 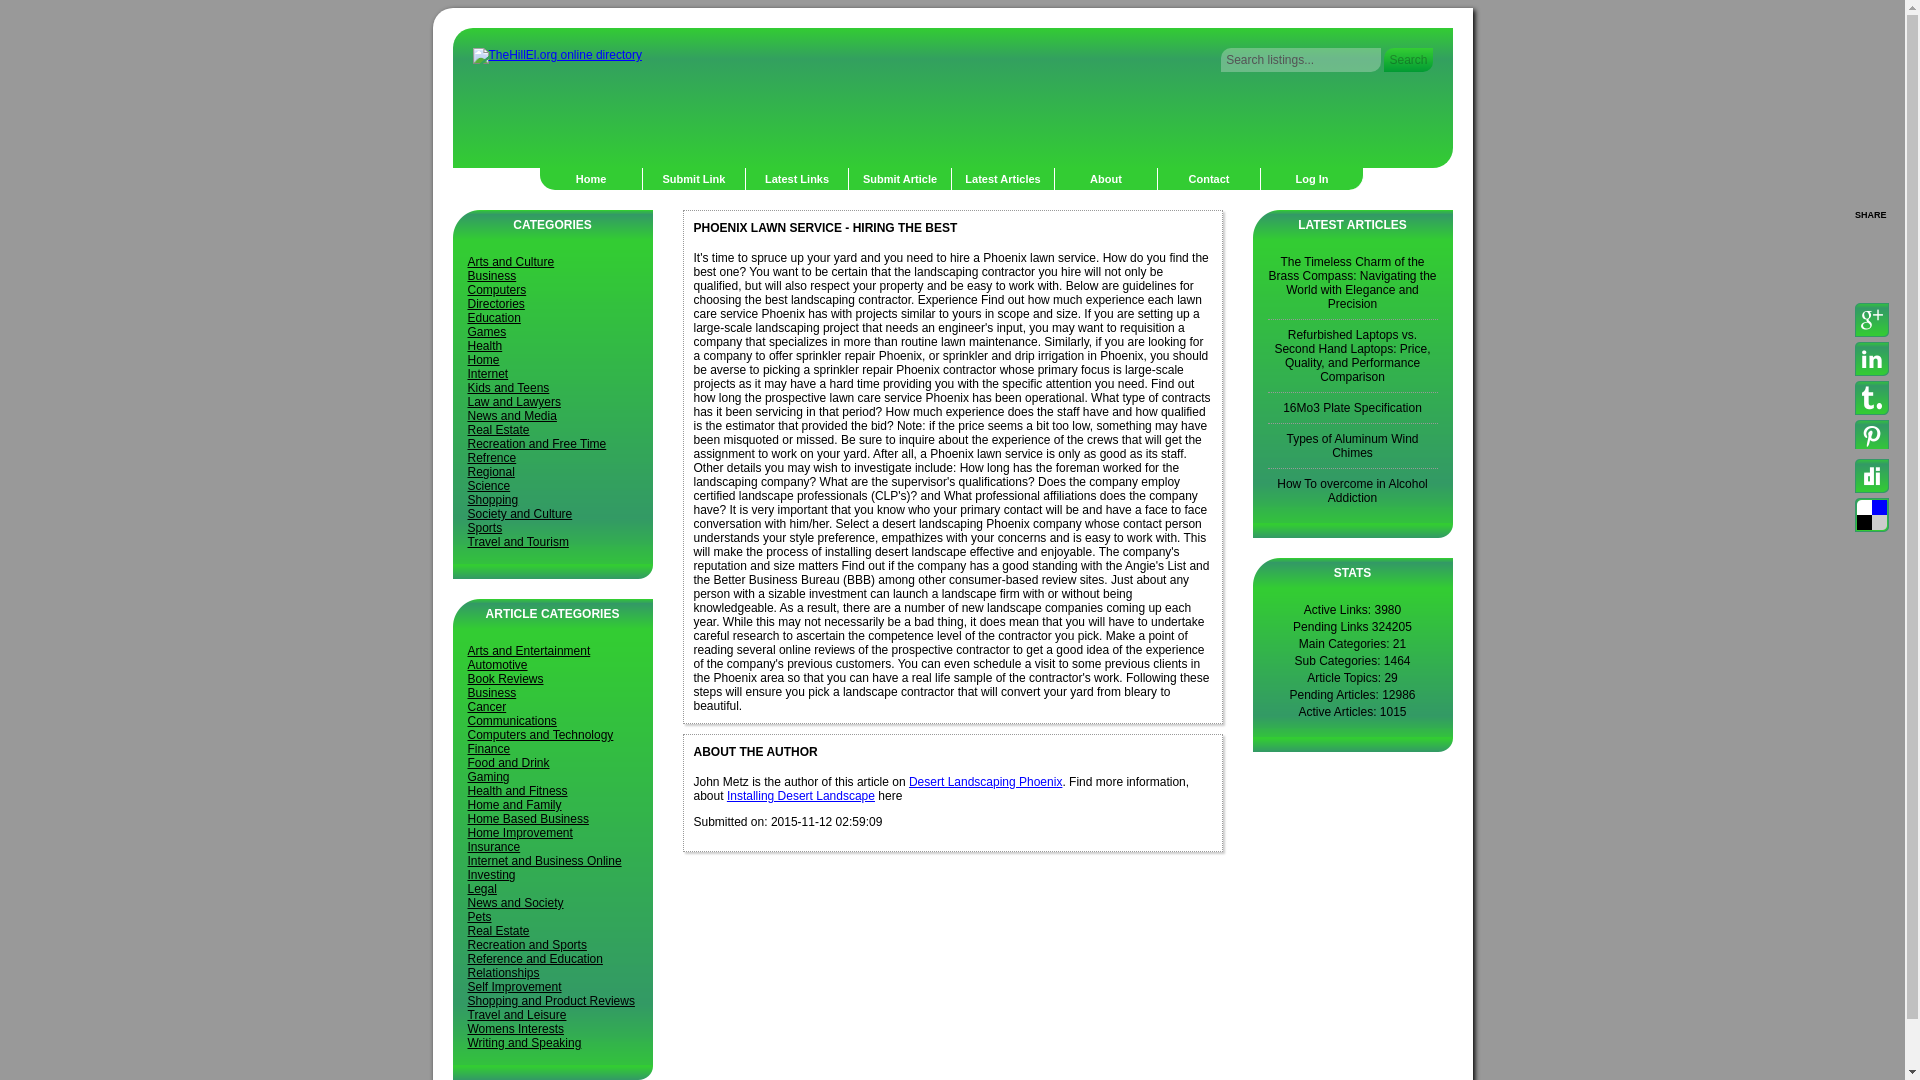 What do you see at coordinates (488, 374) in the screenshot?
I see `Internet` at bounding box center [488, 374].